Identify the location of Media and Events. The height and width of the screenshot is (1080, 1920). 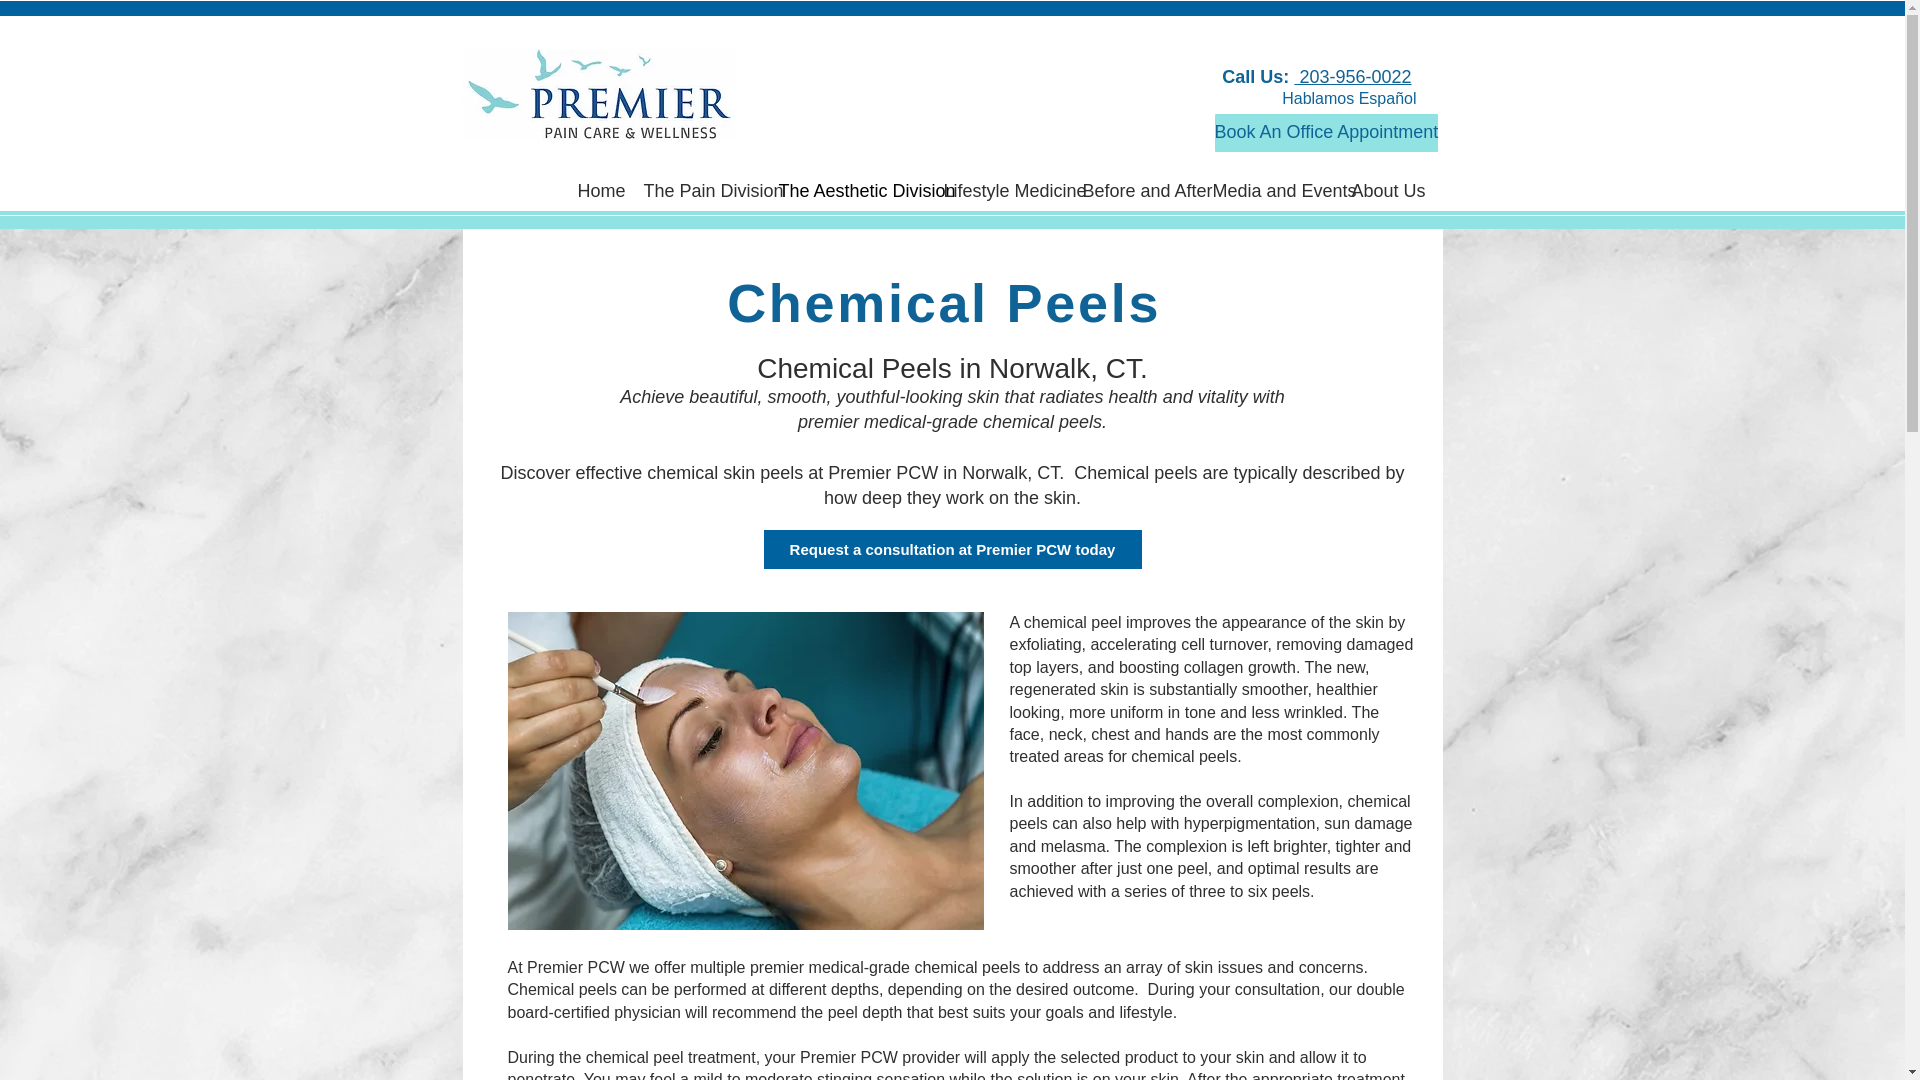
(1267, 190).